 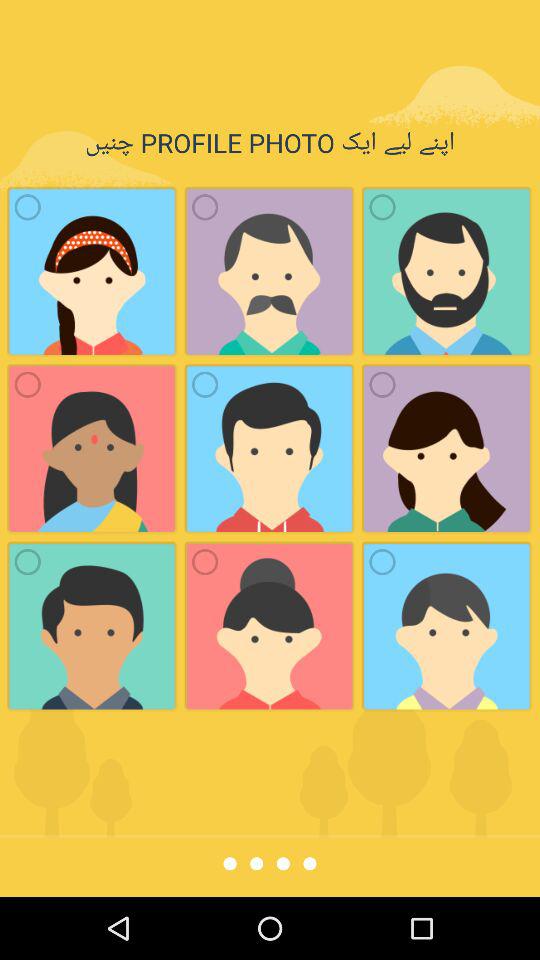 What do you see at coordinates (446, 448) in the screenshot?
I see `select the 2nd image from the bottom right side of the web page` at bounding box center [446, 448].